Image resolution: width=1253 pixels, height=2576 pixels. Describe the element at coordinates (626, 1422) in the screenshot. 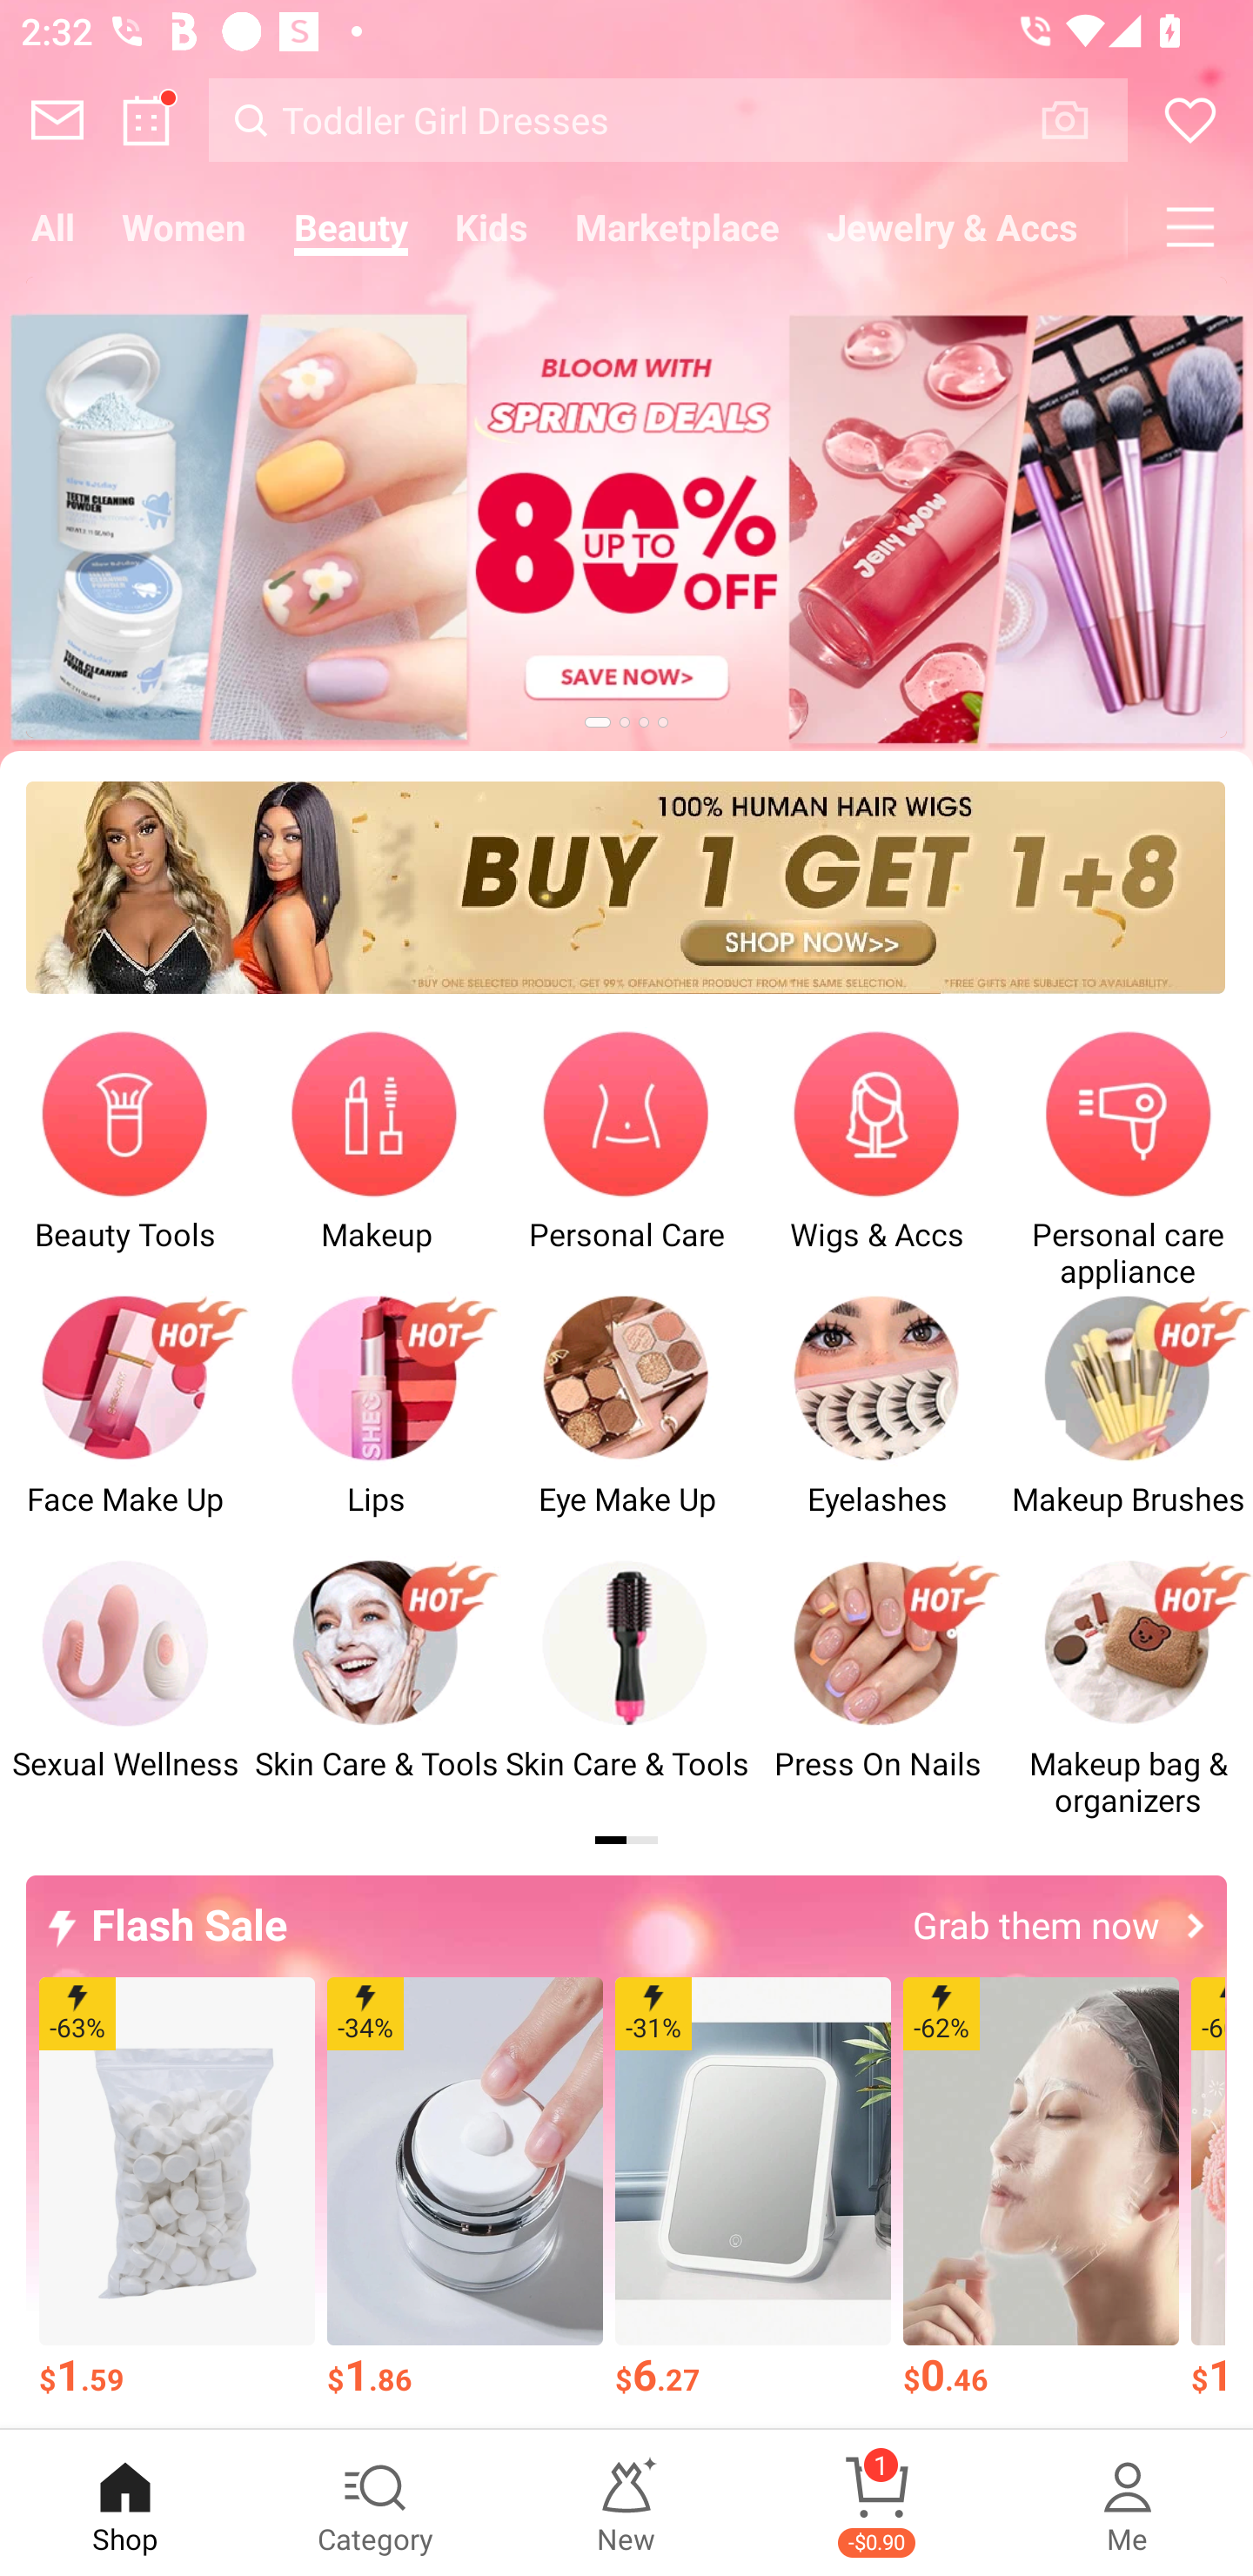

I see `Eye Make Up` at that location.